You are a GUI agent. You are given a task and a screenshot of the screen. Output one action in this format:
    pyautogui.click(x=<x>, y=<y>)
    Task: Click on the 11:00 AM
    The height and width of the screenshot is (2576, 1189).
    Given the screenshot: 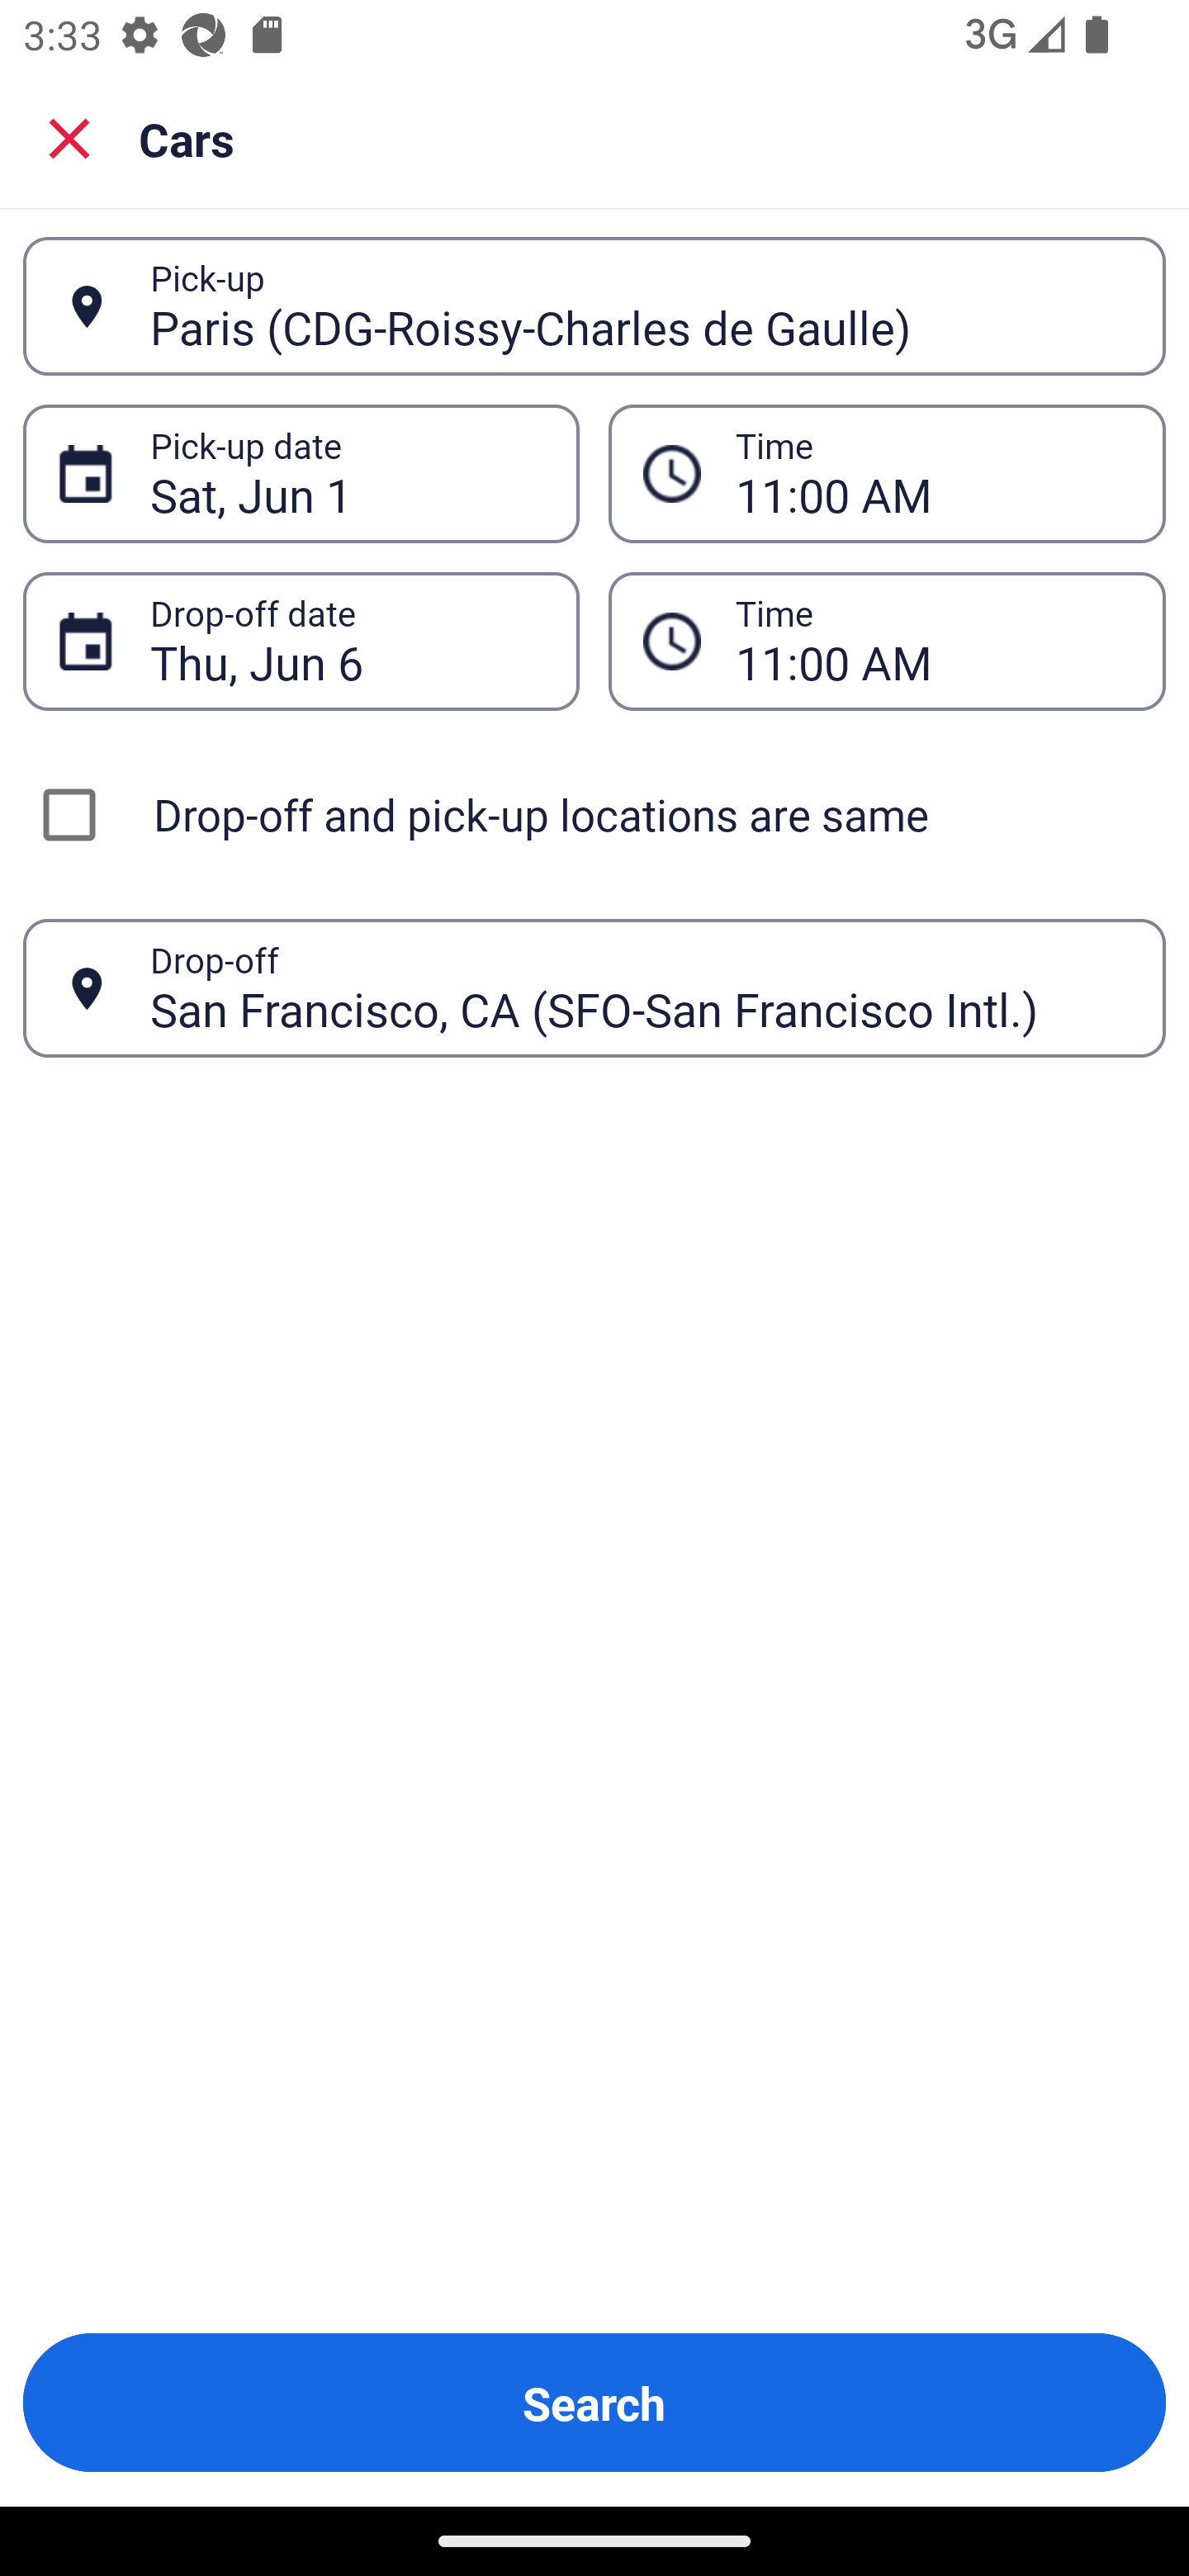 What is the action you would take?
    pyautogui.click(x=933, y=474)
    